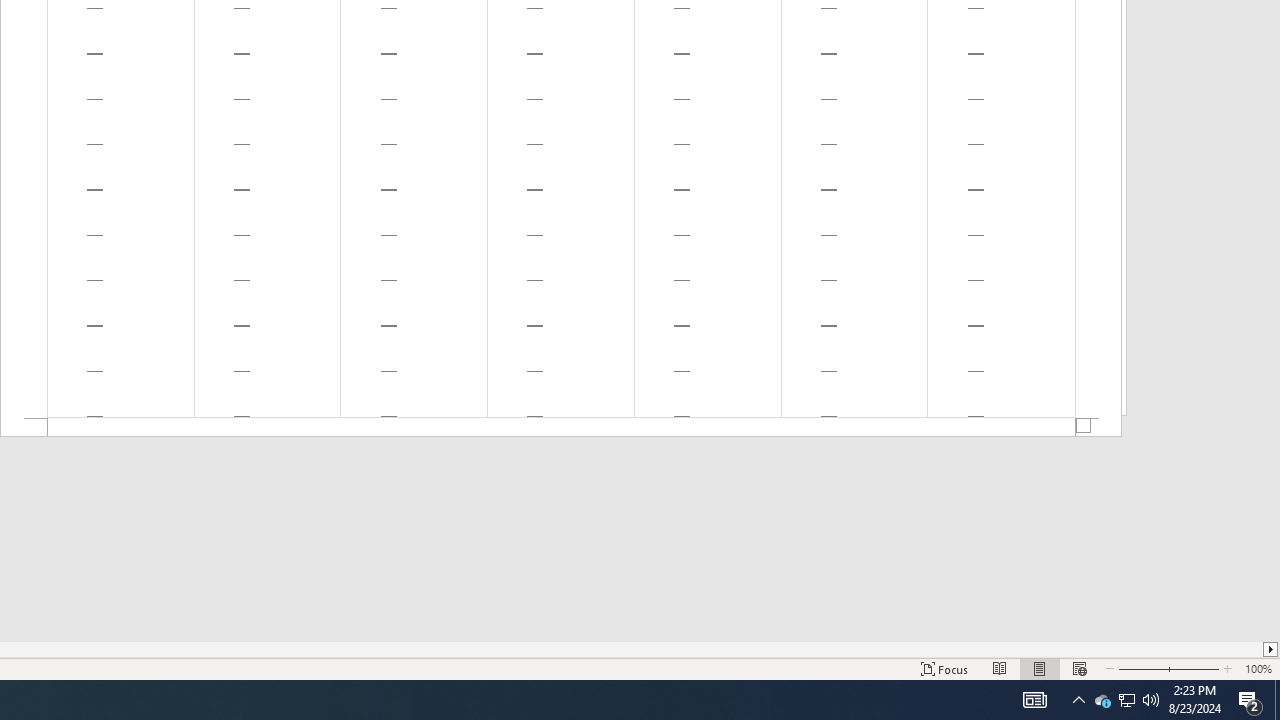 The image size is (1280, 720). What do you see at coordinates (944, 668) in the screenshot?
I see `Focus ` at bounding box center [944, 668].